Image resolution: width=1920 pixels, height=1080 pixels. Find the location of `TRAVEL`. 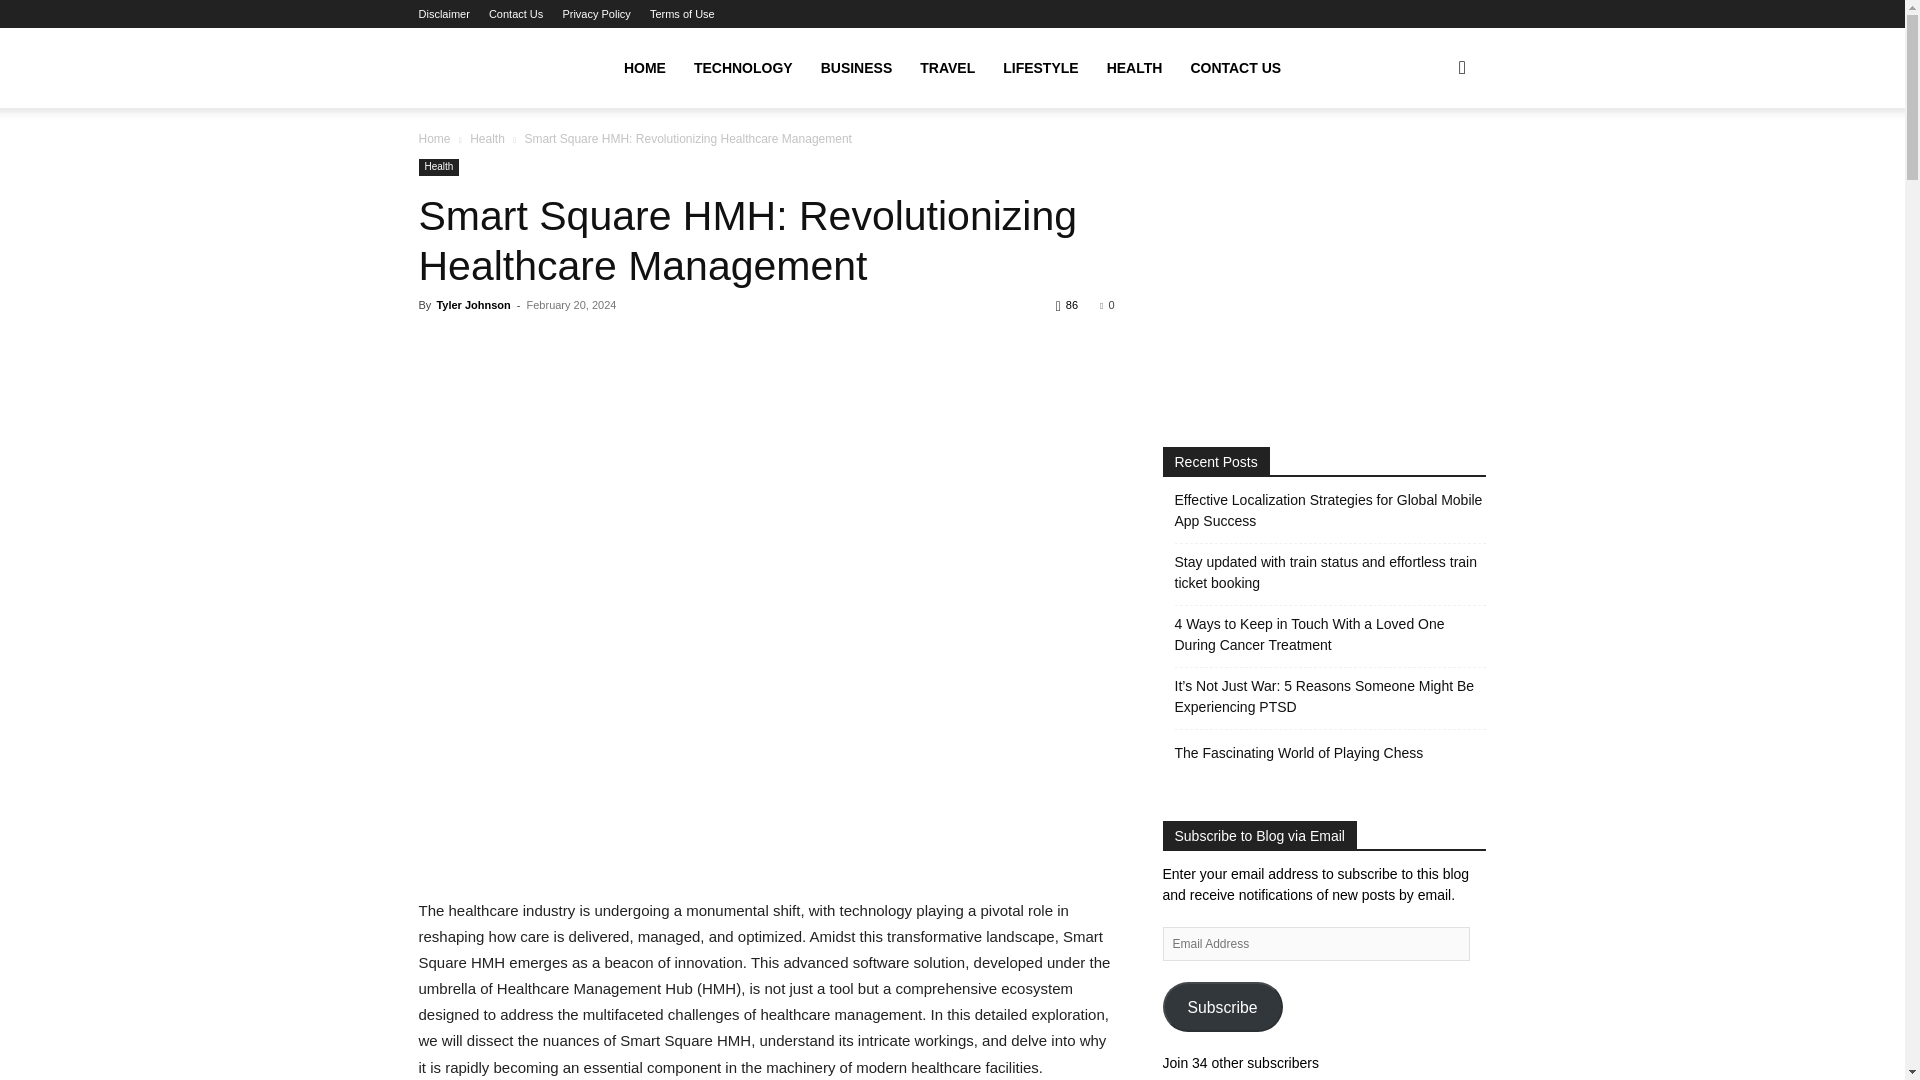

TRAVEL is located at coordinates (947, 68).